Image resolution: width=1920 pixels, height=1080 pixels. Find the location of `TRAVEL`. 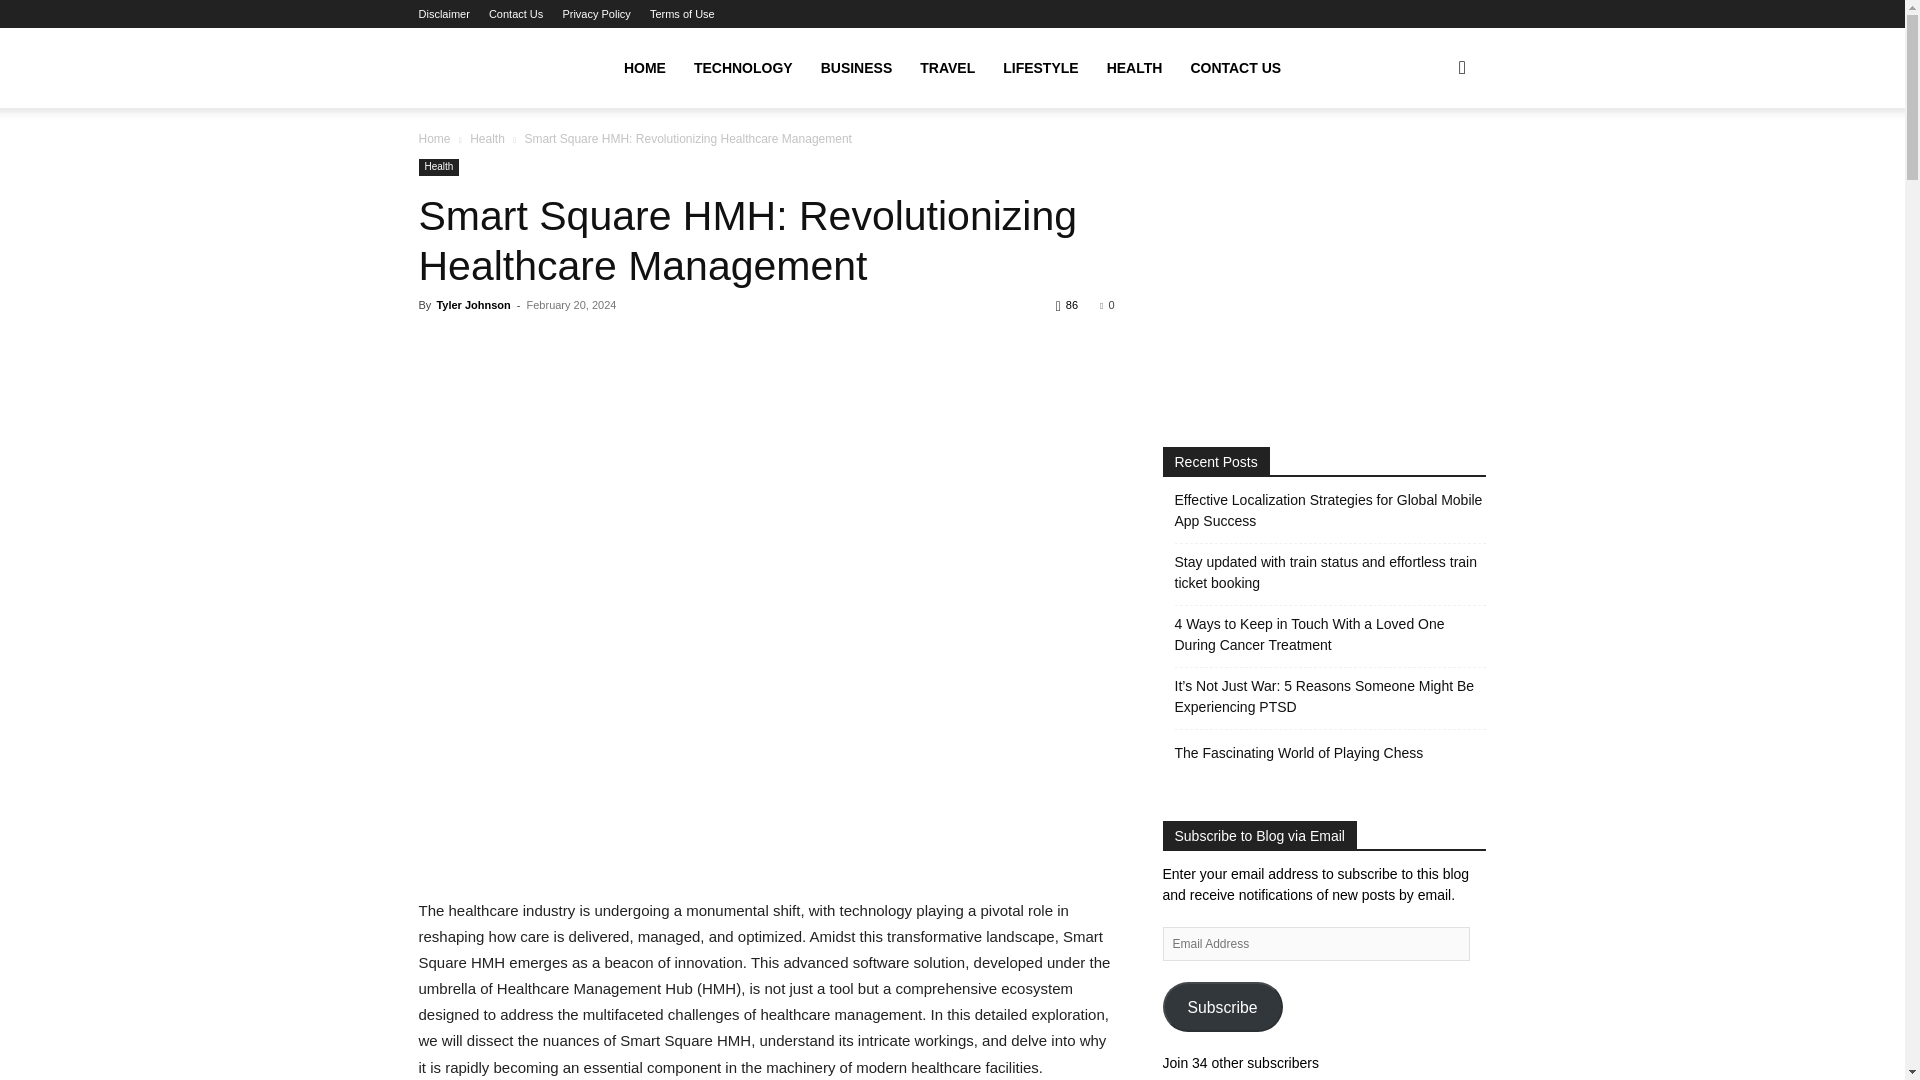

TRAVEL is located at coordinates (947, 68).